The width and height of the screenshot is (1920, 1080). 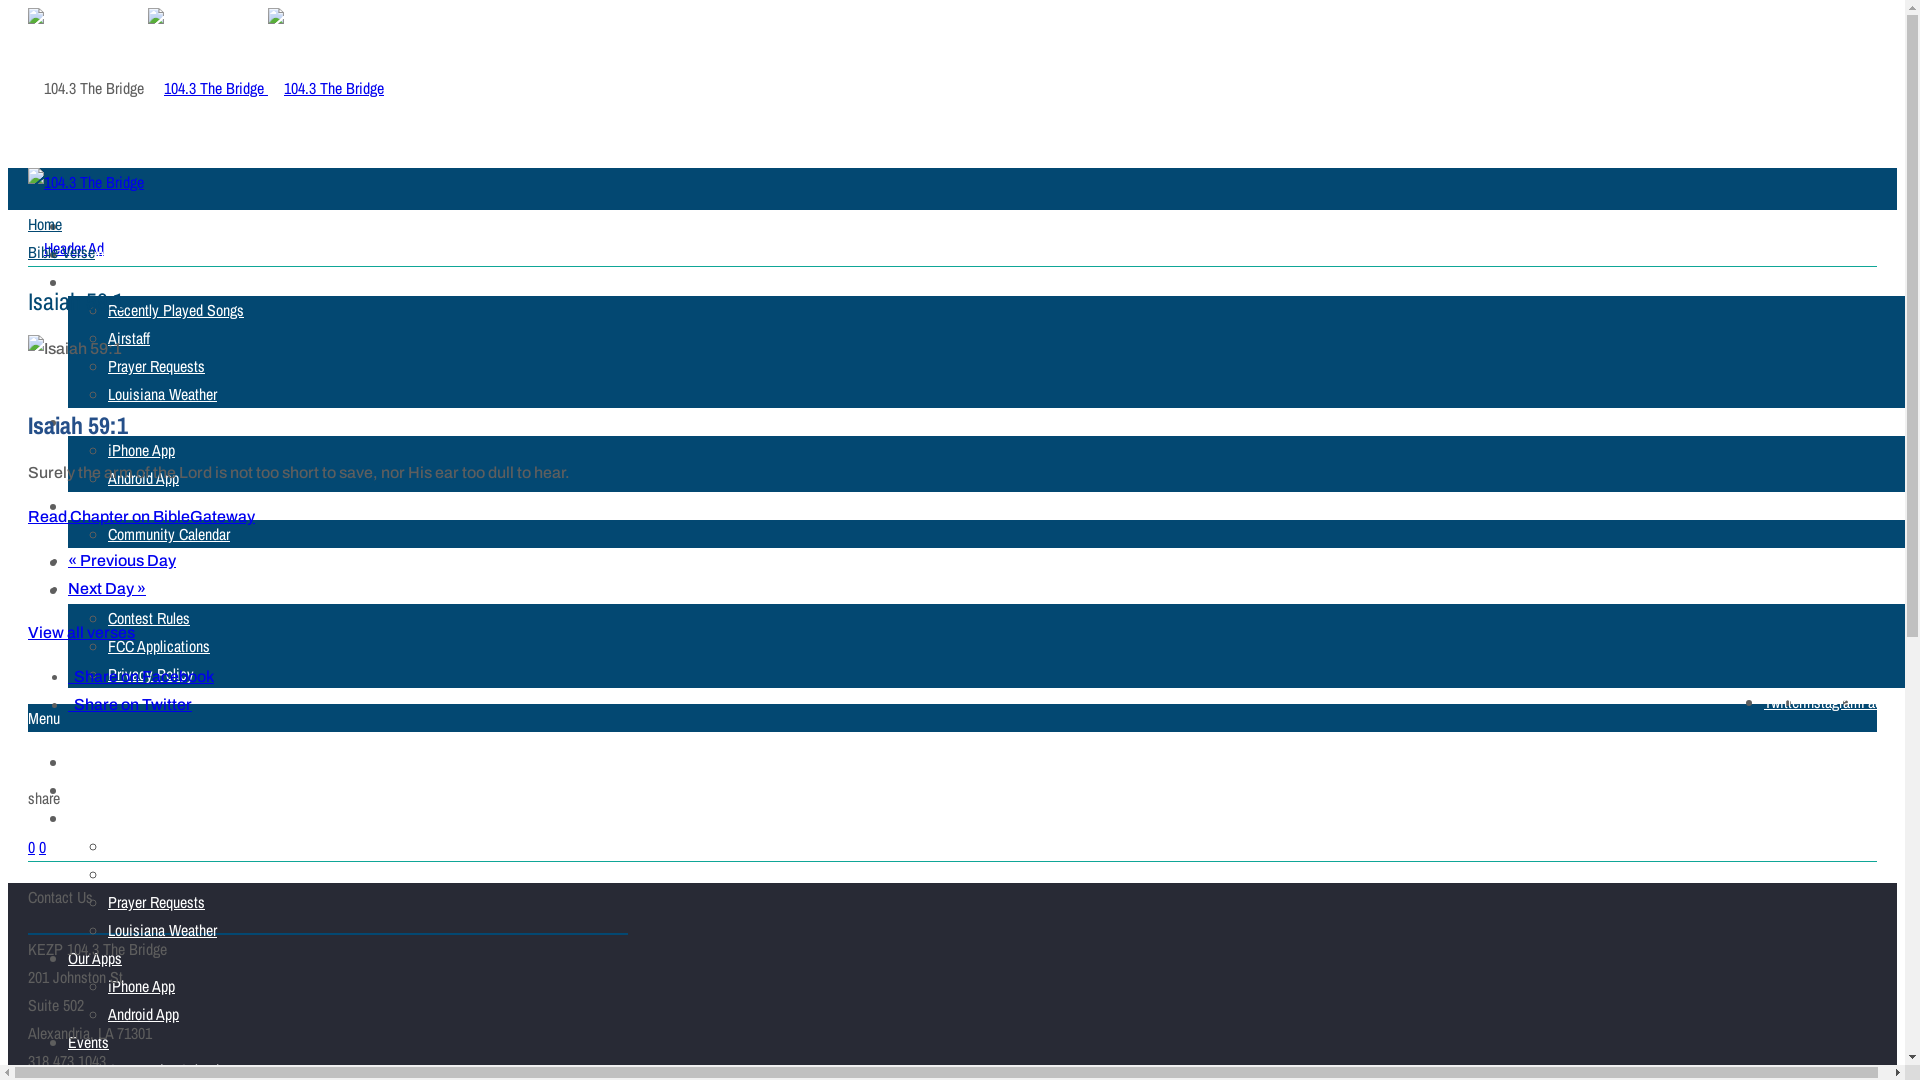 What do you see at coordinates (42, 847) in the screenshot?
I see `0` at bounding box center [42, 847].